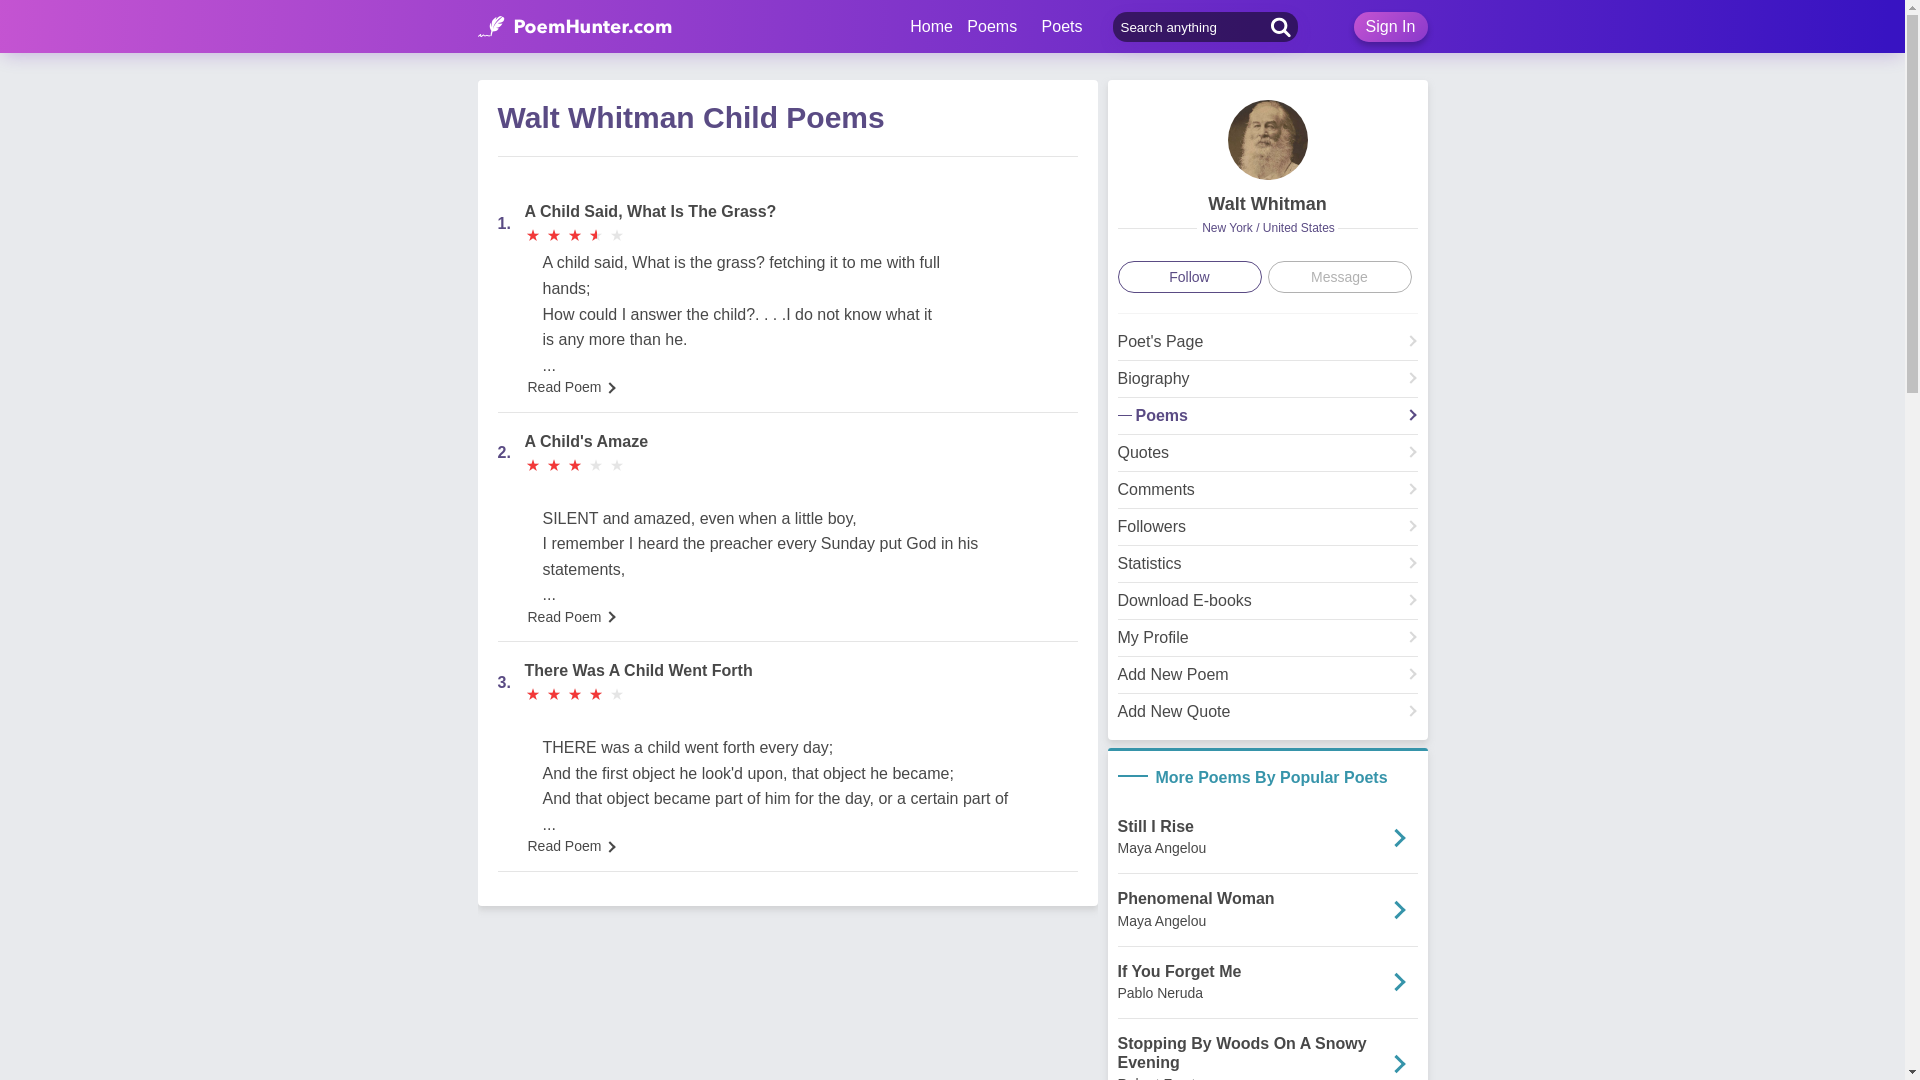 Image resolution: width=1920 pixels, height=1080 pixels. What do you see at coordinates (1266, 204) in the screenshot?
I see `Walt Whitman` at bounding box center [1266, 204].